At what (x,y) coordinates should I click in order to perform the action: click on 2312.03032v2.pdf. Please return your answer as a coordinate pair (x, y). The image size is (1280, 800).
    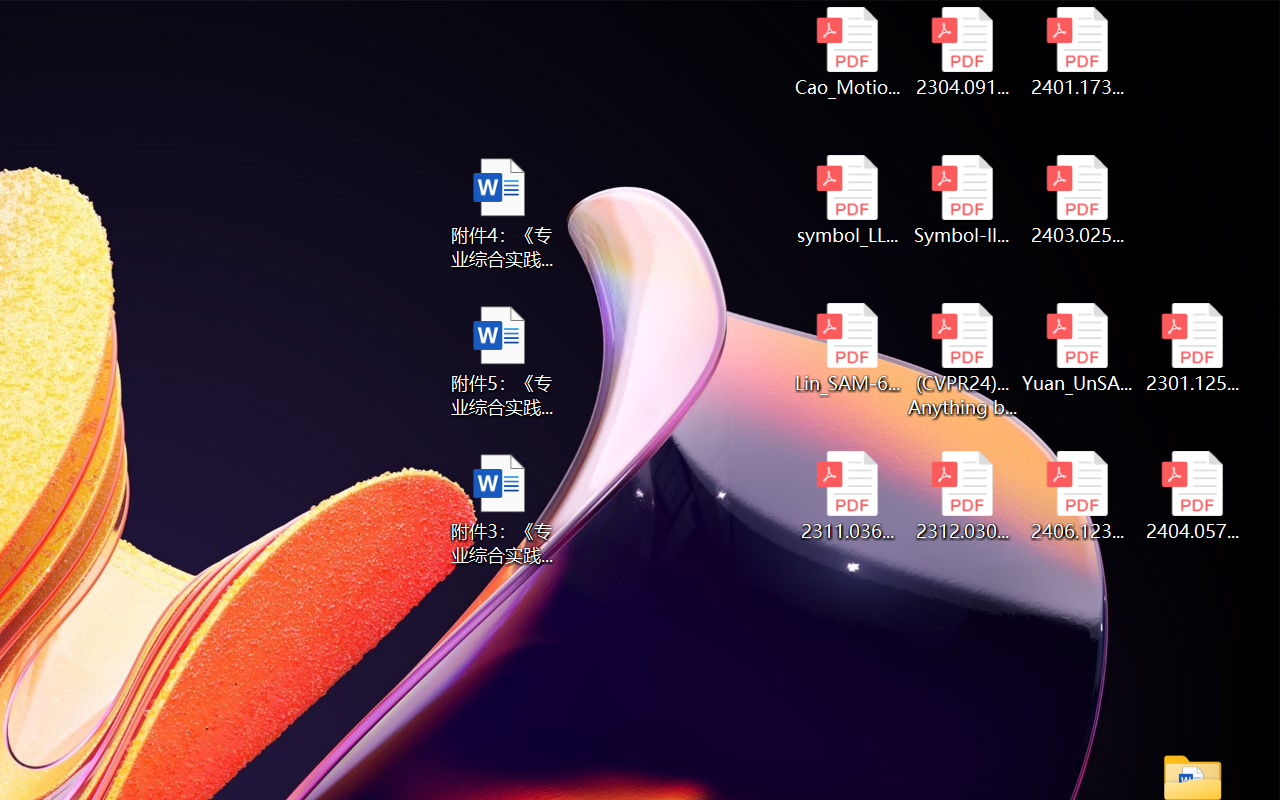
    Looking at the image, I should click on (962, 496).